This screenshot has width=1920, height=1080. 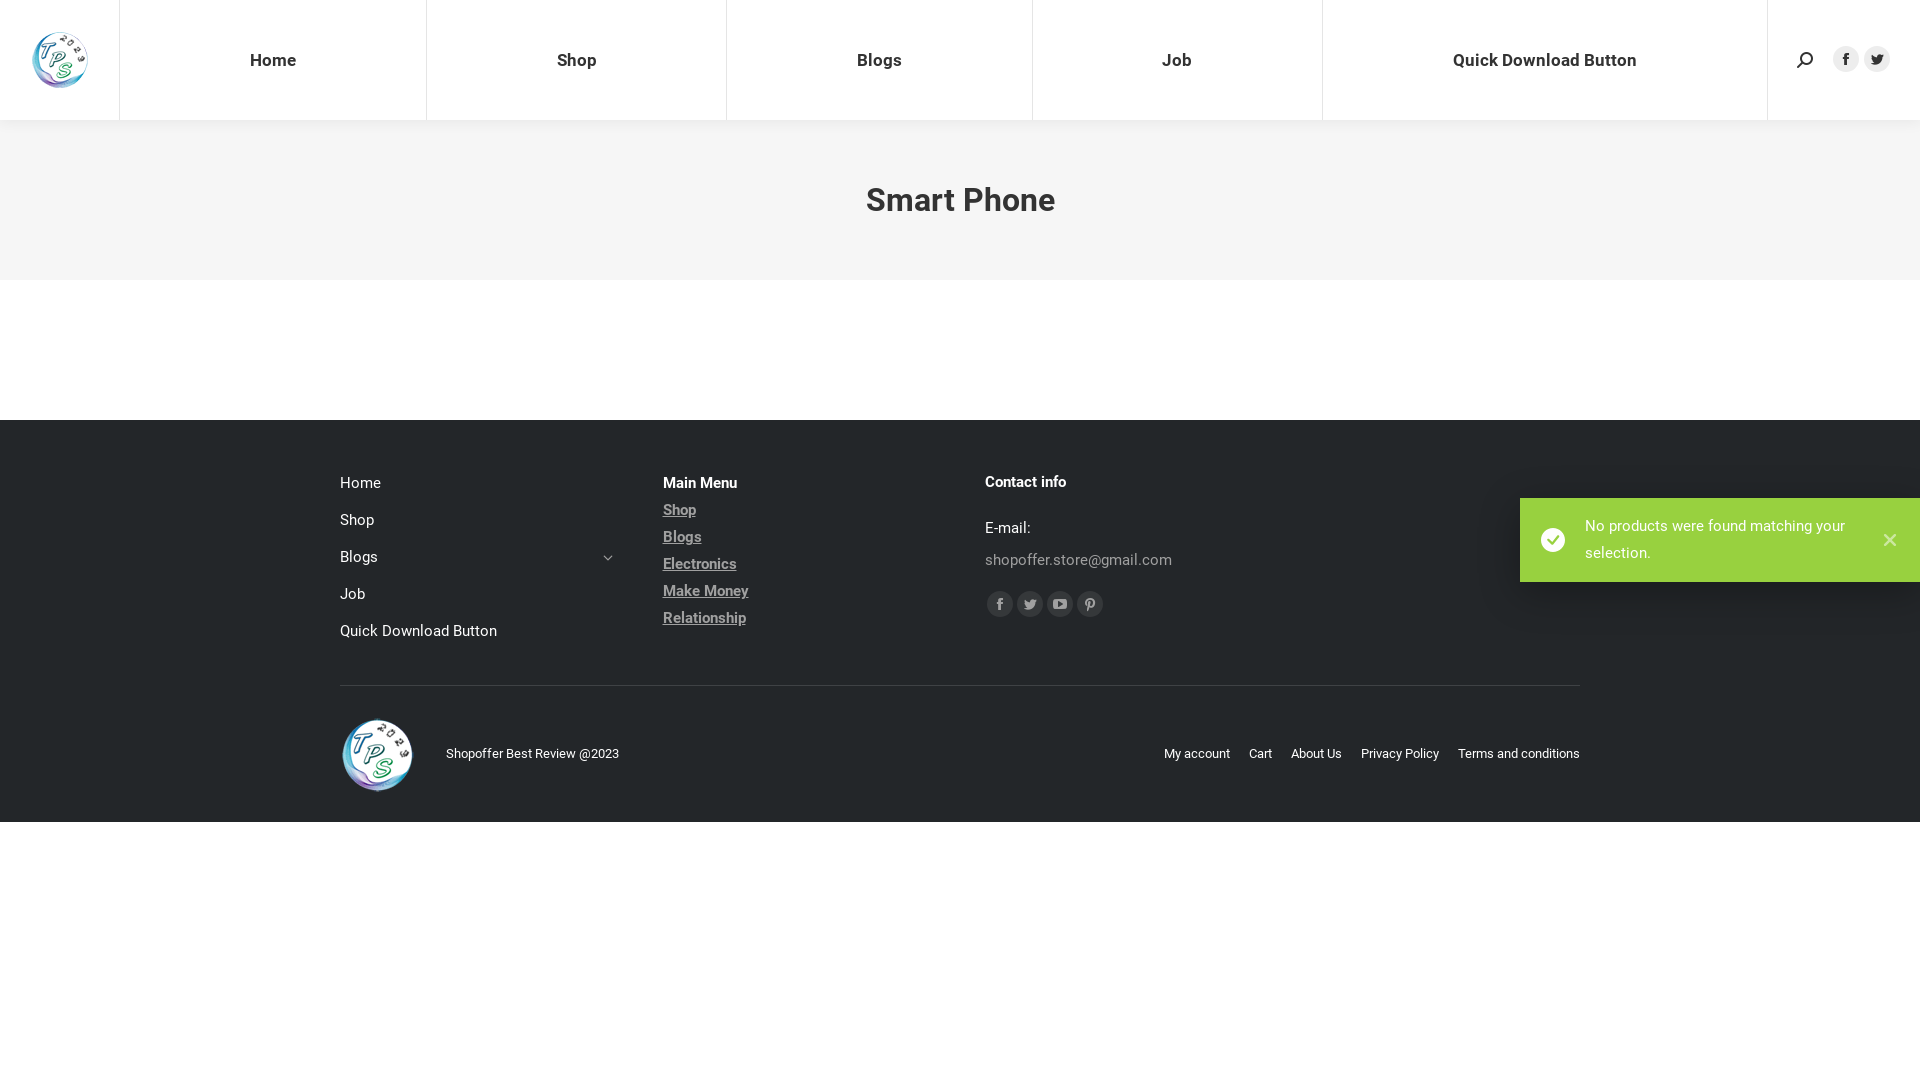 What do you see at coordinates (1877, 59) in the screenshot?
I see `Twitter page opens in new window` at bounding box center [1877, 59].